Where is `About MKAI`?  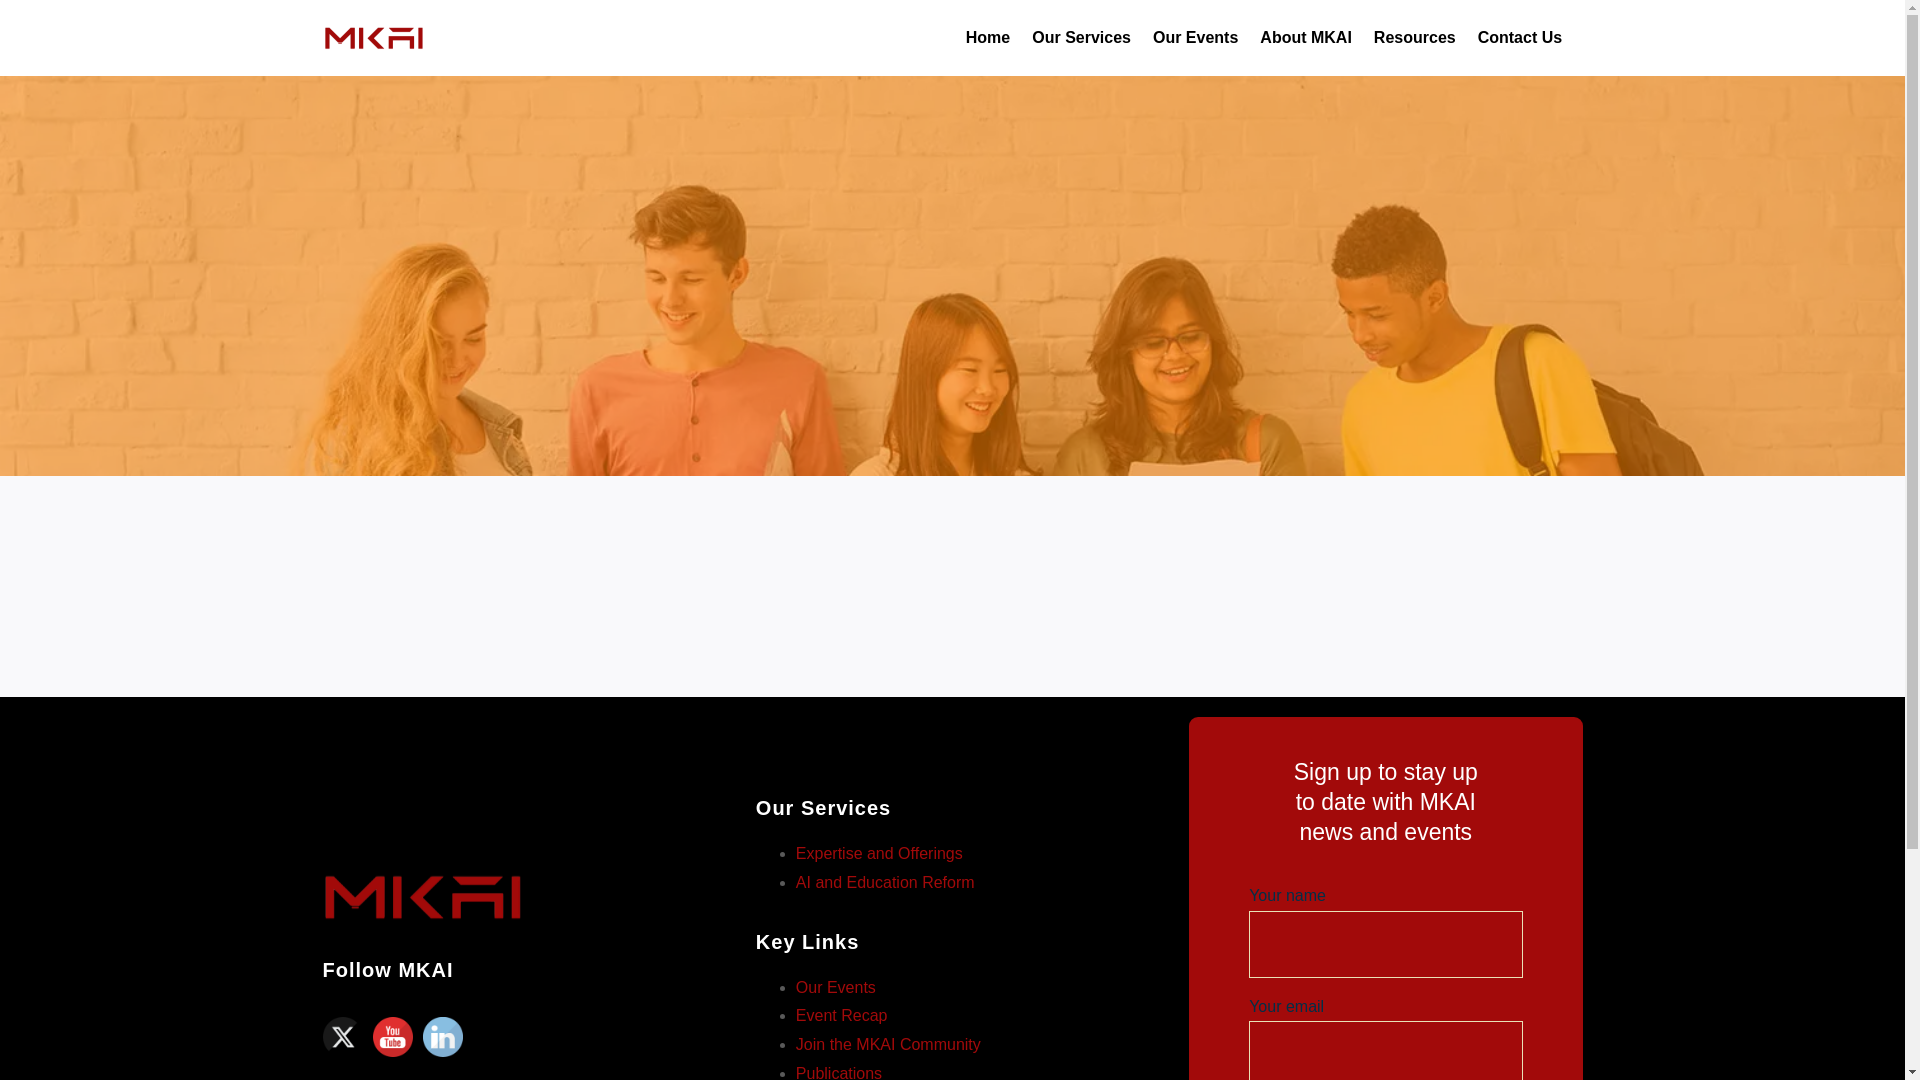 About MKAI is located at coordinates (1305, 38).